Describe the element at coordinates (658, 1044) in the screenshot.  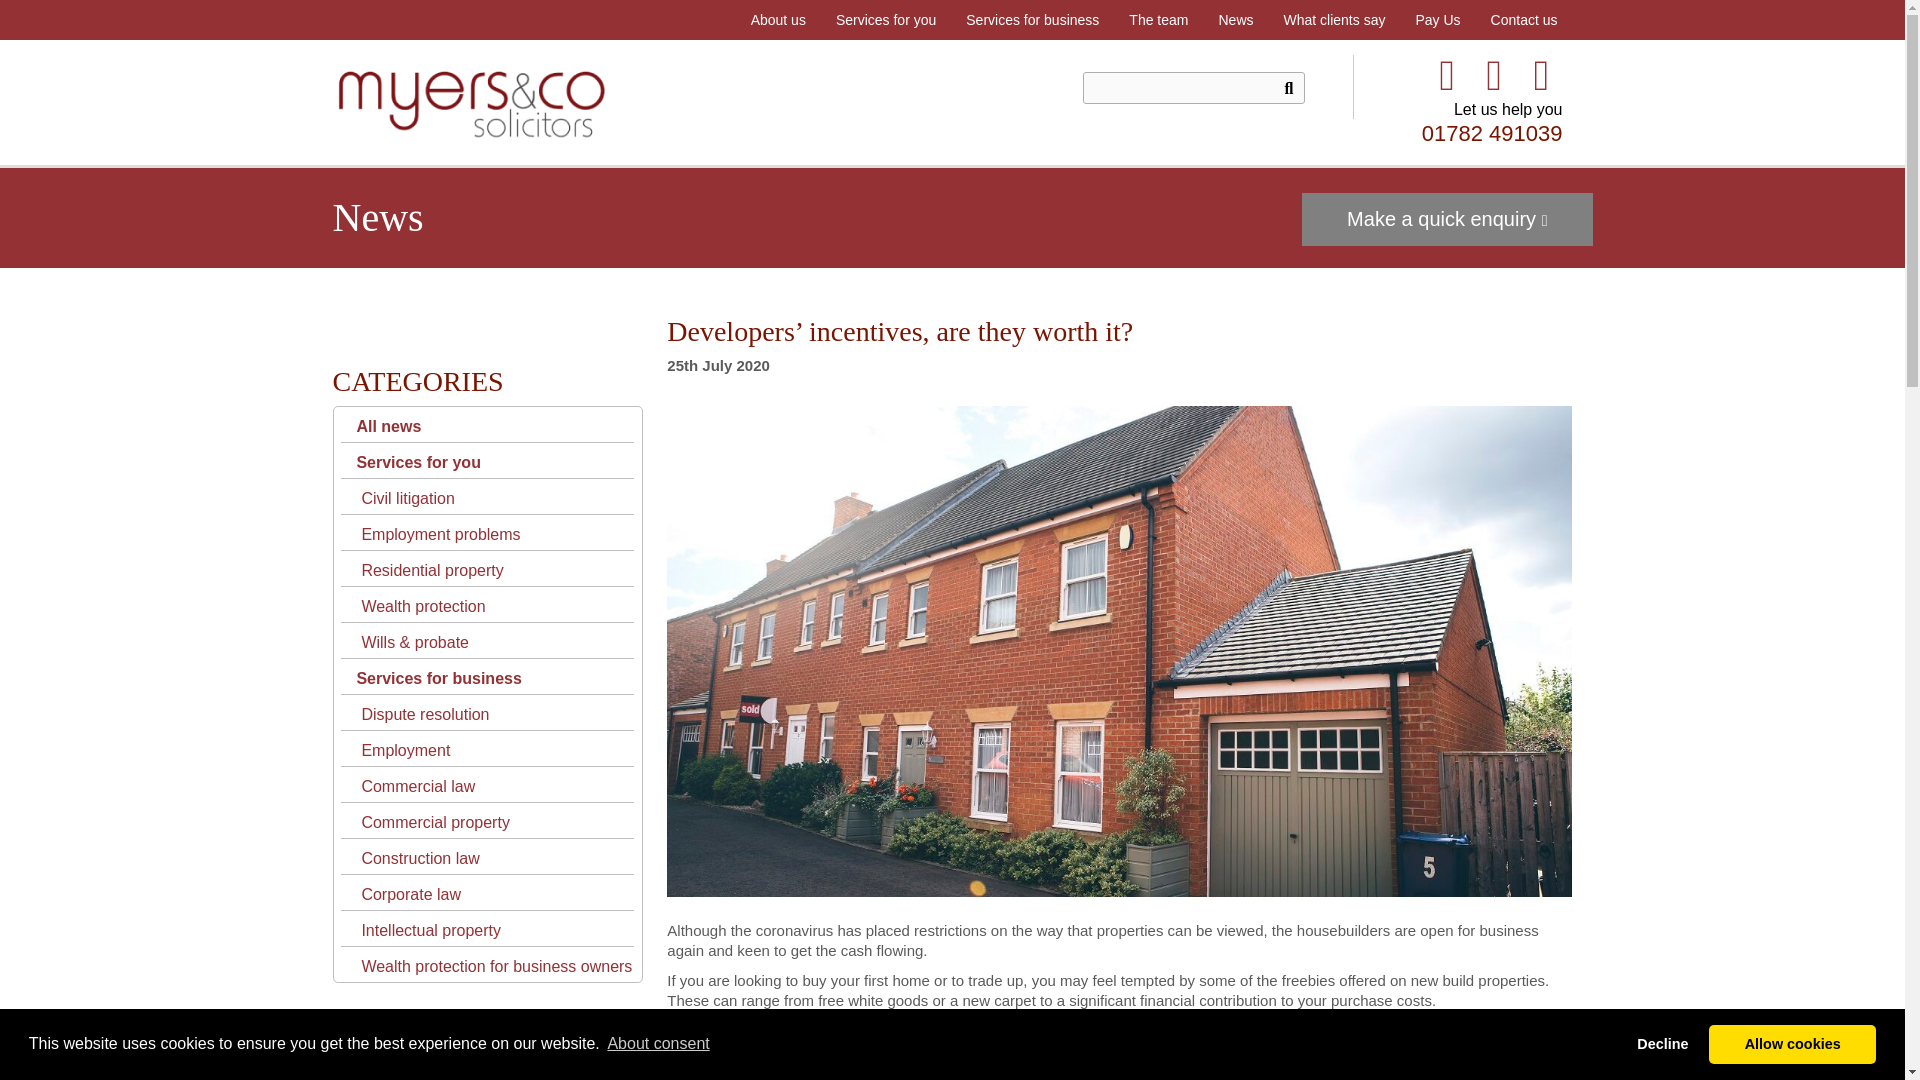
I see `About consent` at that location.